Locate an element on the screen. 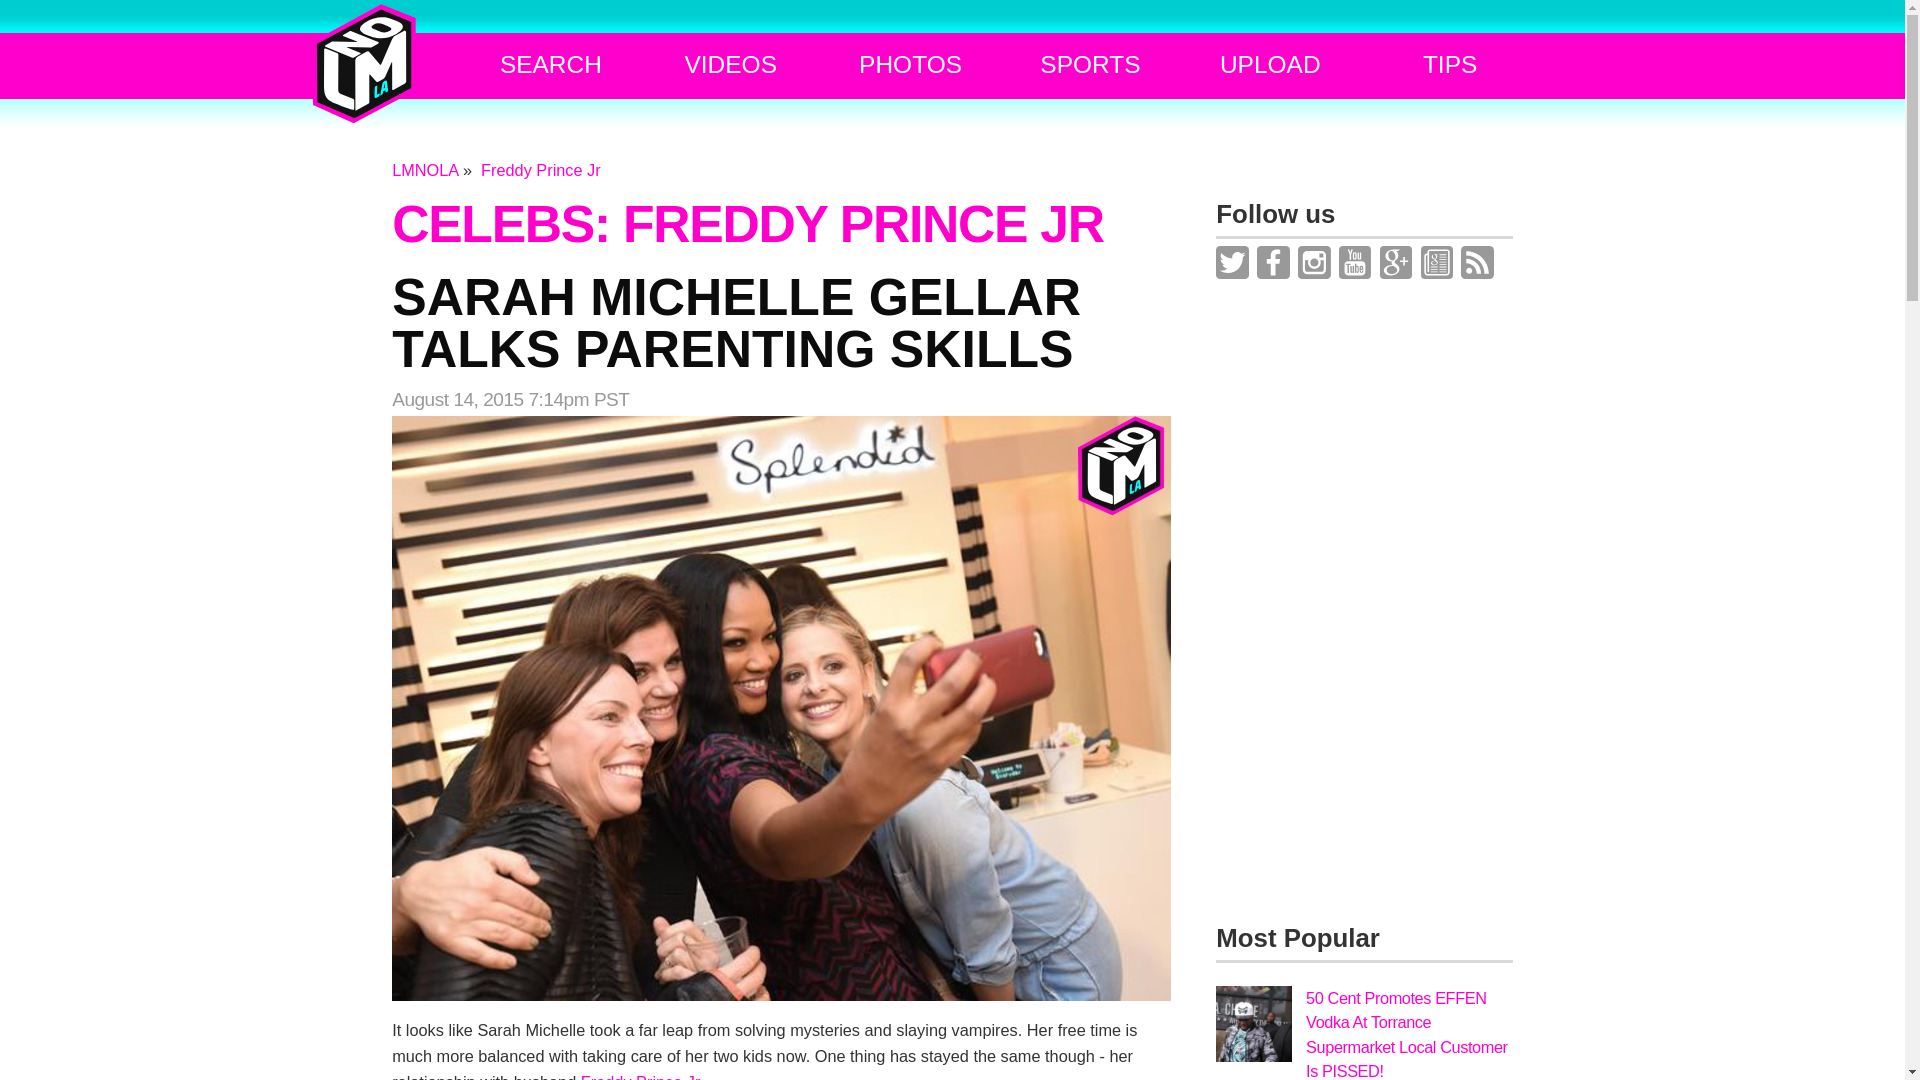 This screenshot has width=1920, height=1080. TIPS is located at coordinates (1450, 65).